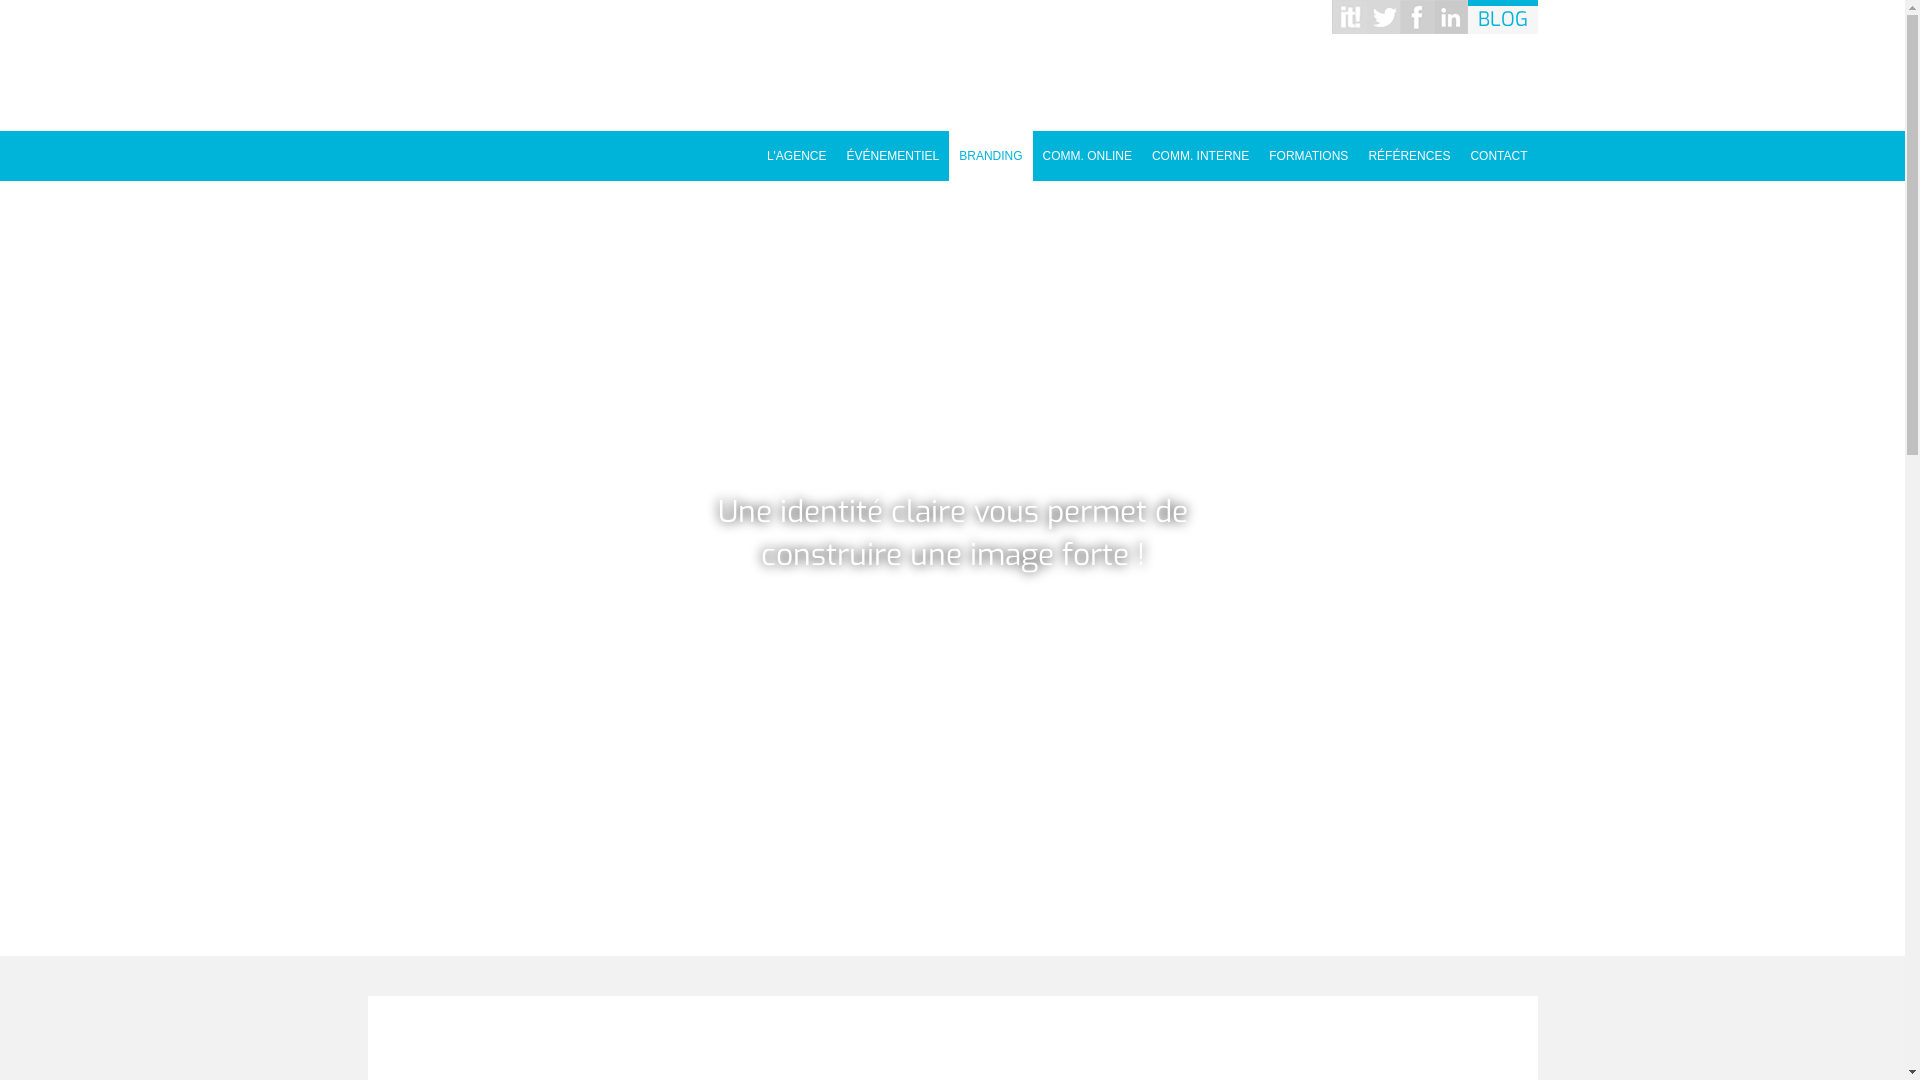 The height and width of the screenshot is (1080, 1920). Describe the element at coordinates (797, 150) in the screenshot. I see `L'AGENCE` at that location.